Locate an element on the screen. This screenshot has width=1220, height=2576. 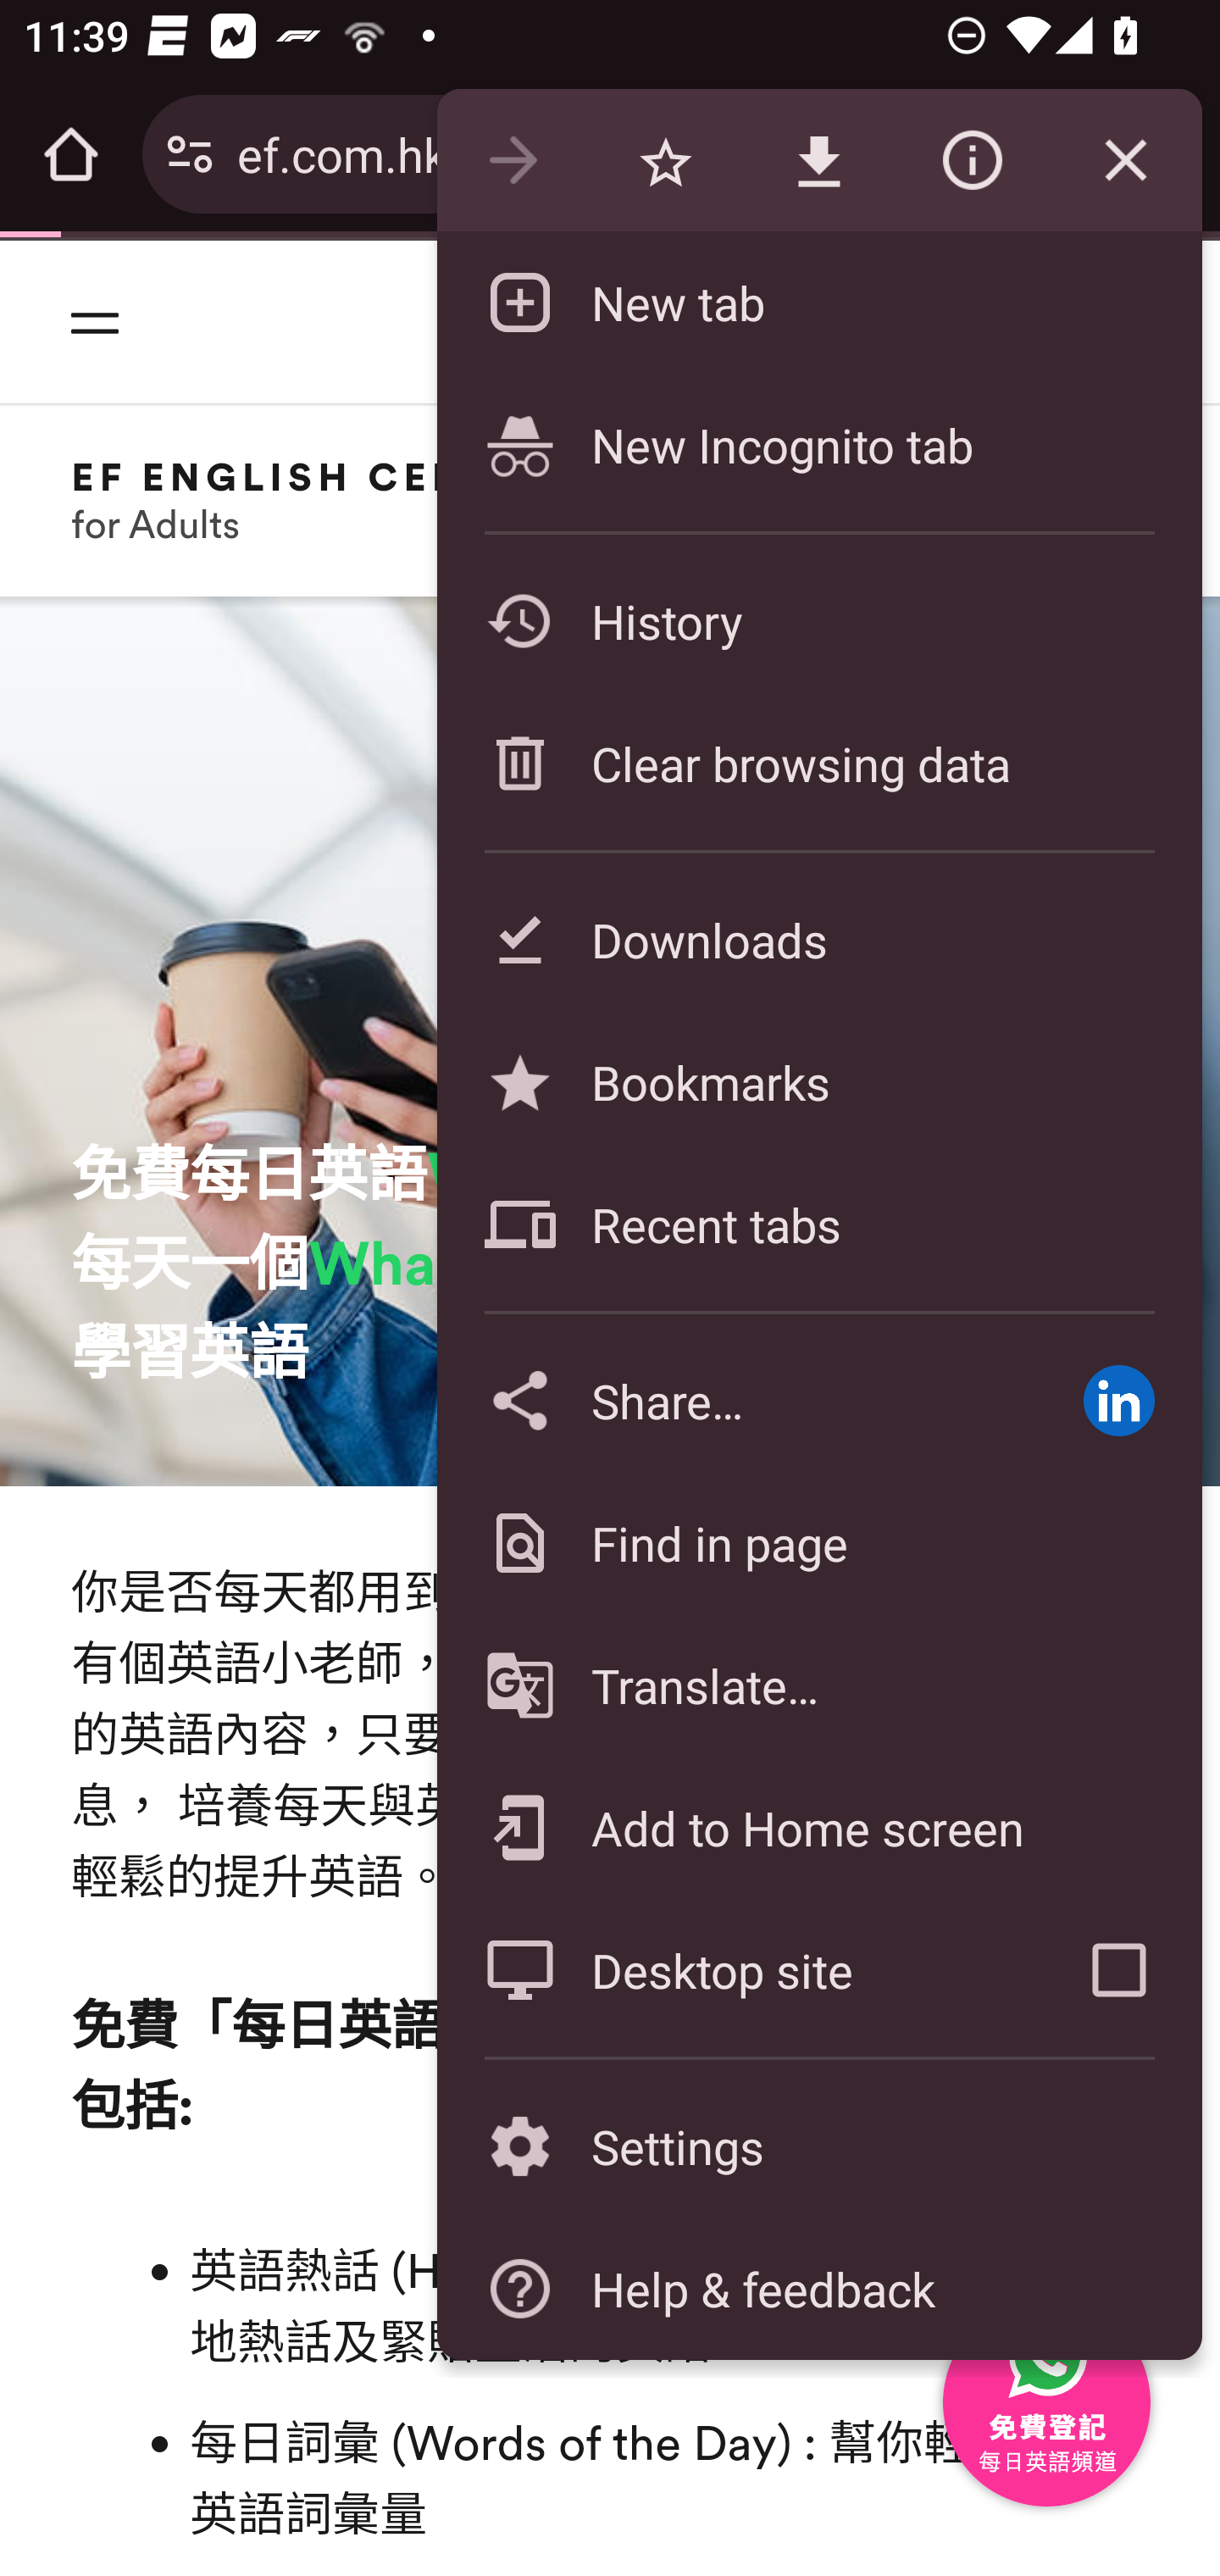
Help & feedback is located at coordinates (818, 2288).